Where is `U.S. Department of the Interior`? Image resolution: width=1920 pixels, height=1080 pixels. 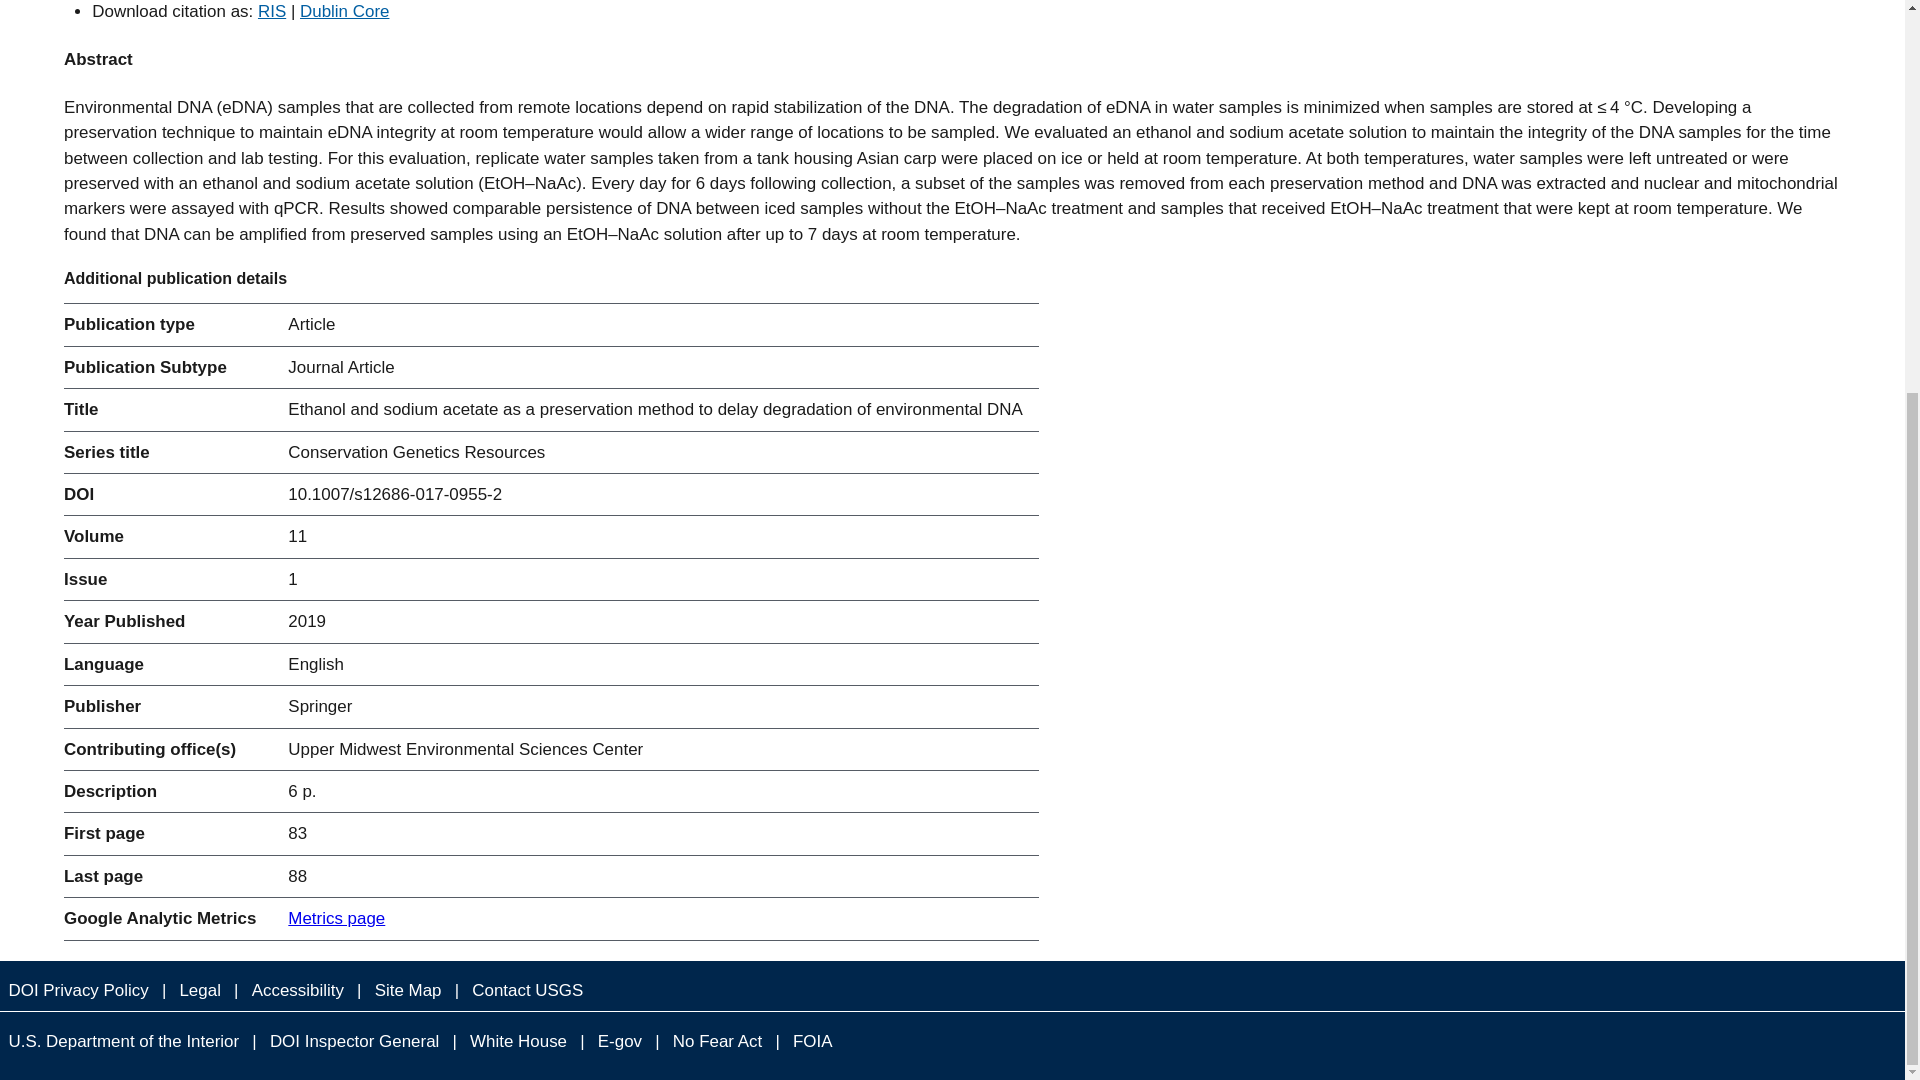
U.S. Department of the Interior is located at coordinates (124, 1042).